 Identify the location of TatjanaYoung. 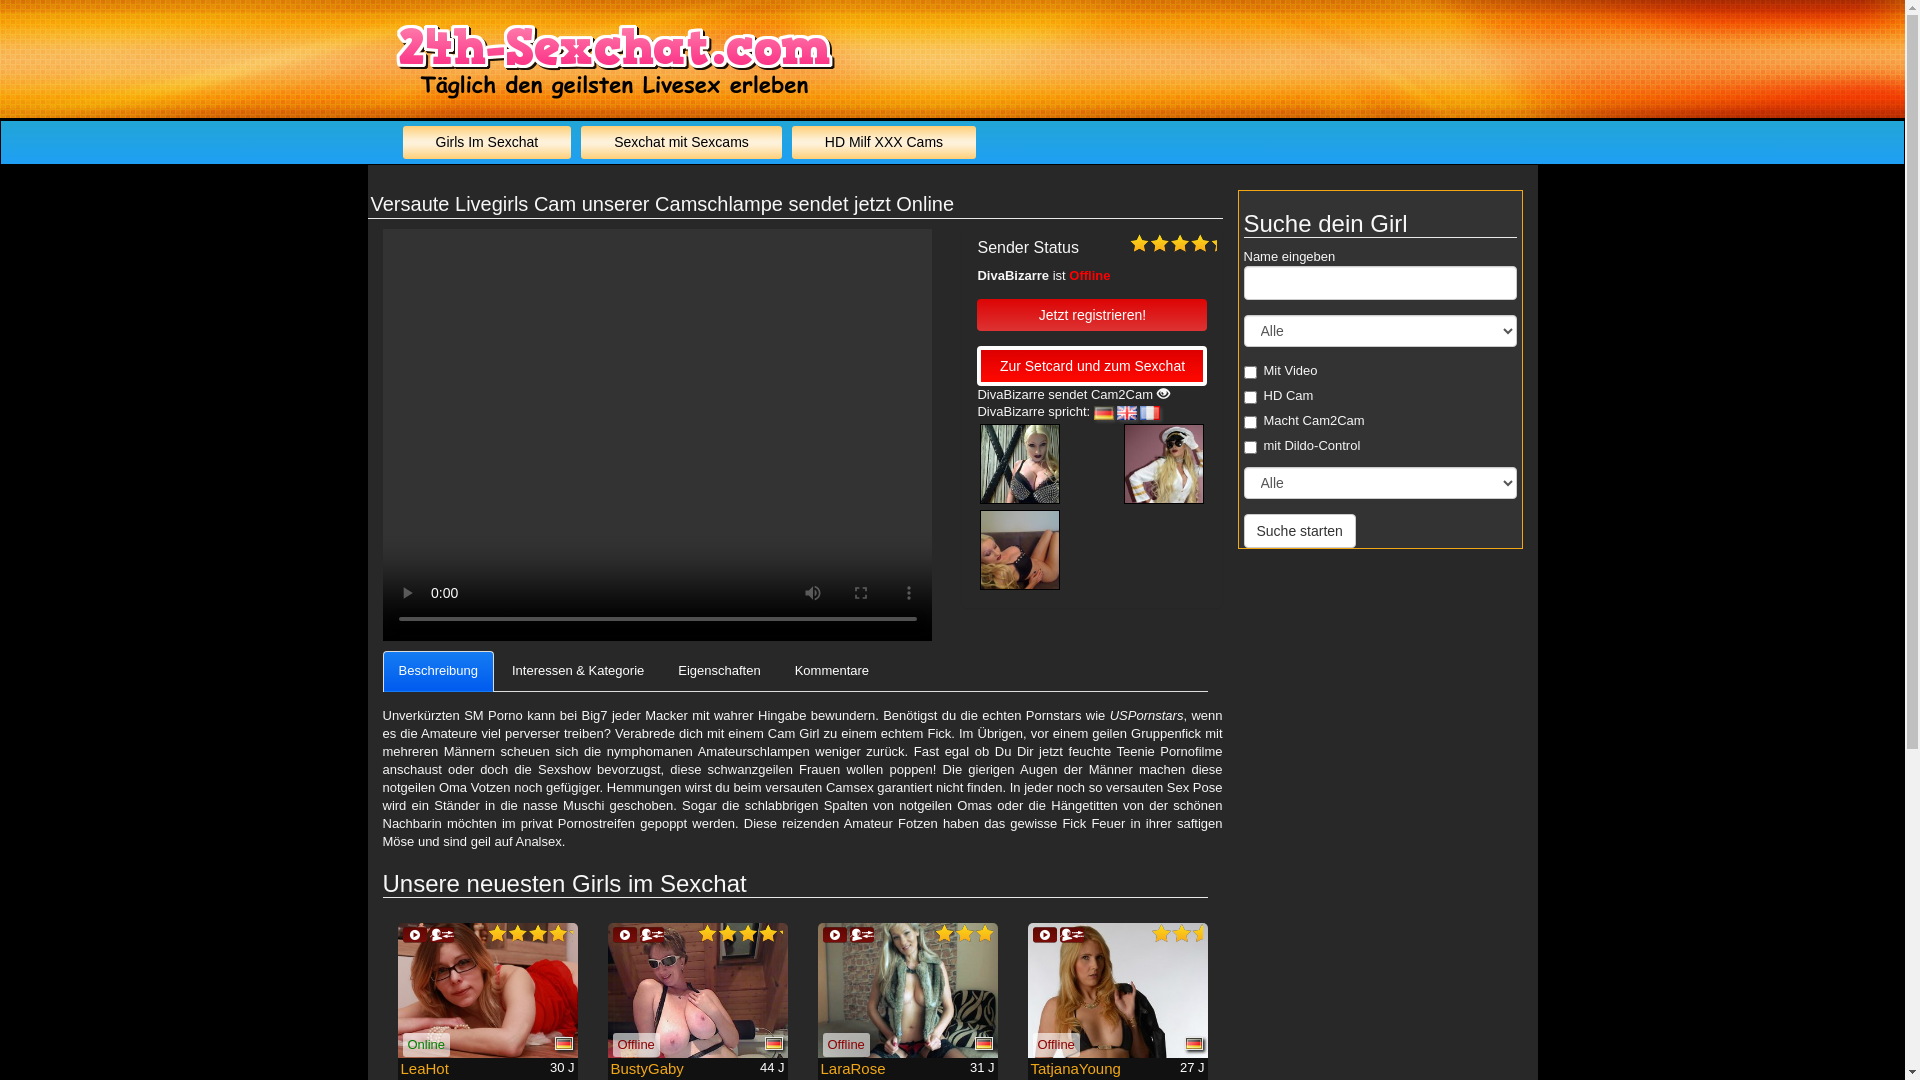
(1075, 1068).